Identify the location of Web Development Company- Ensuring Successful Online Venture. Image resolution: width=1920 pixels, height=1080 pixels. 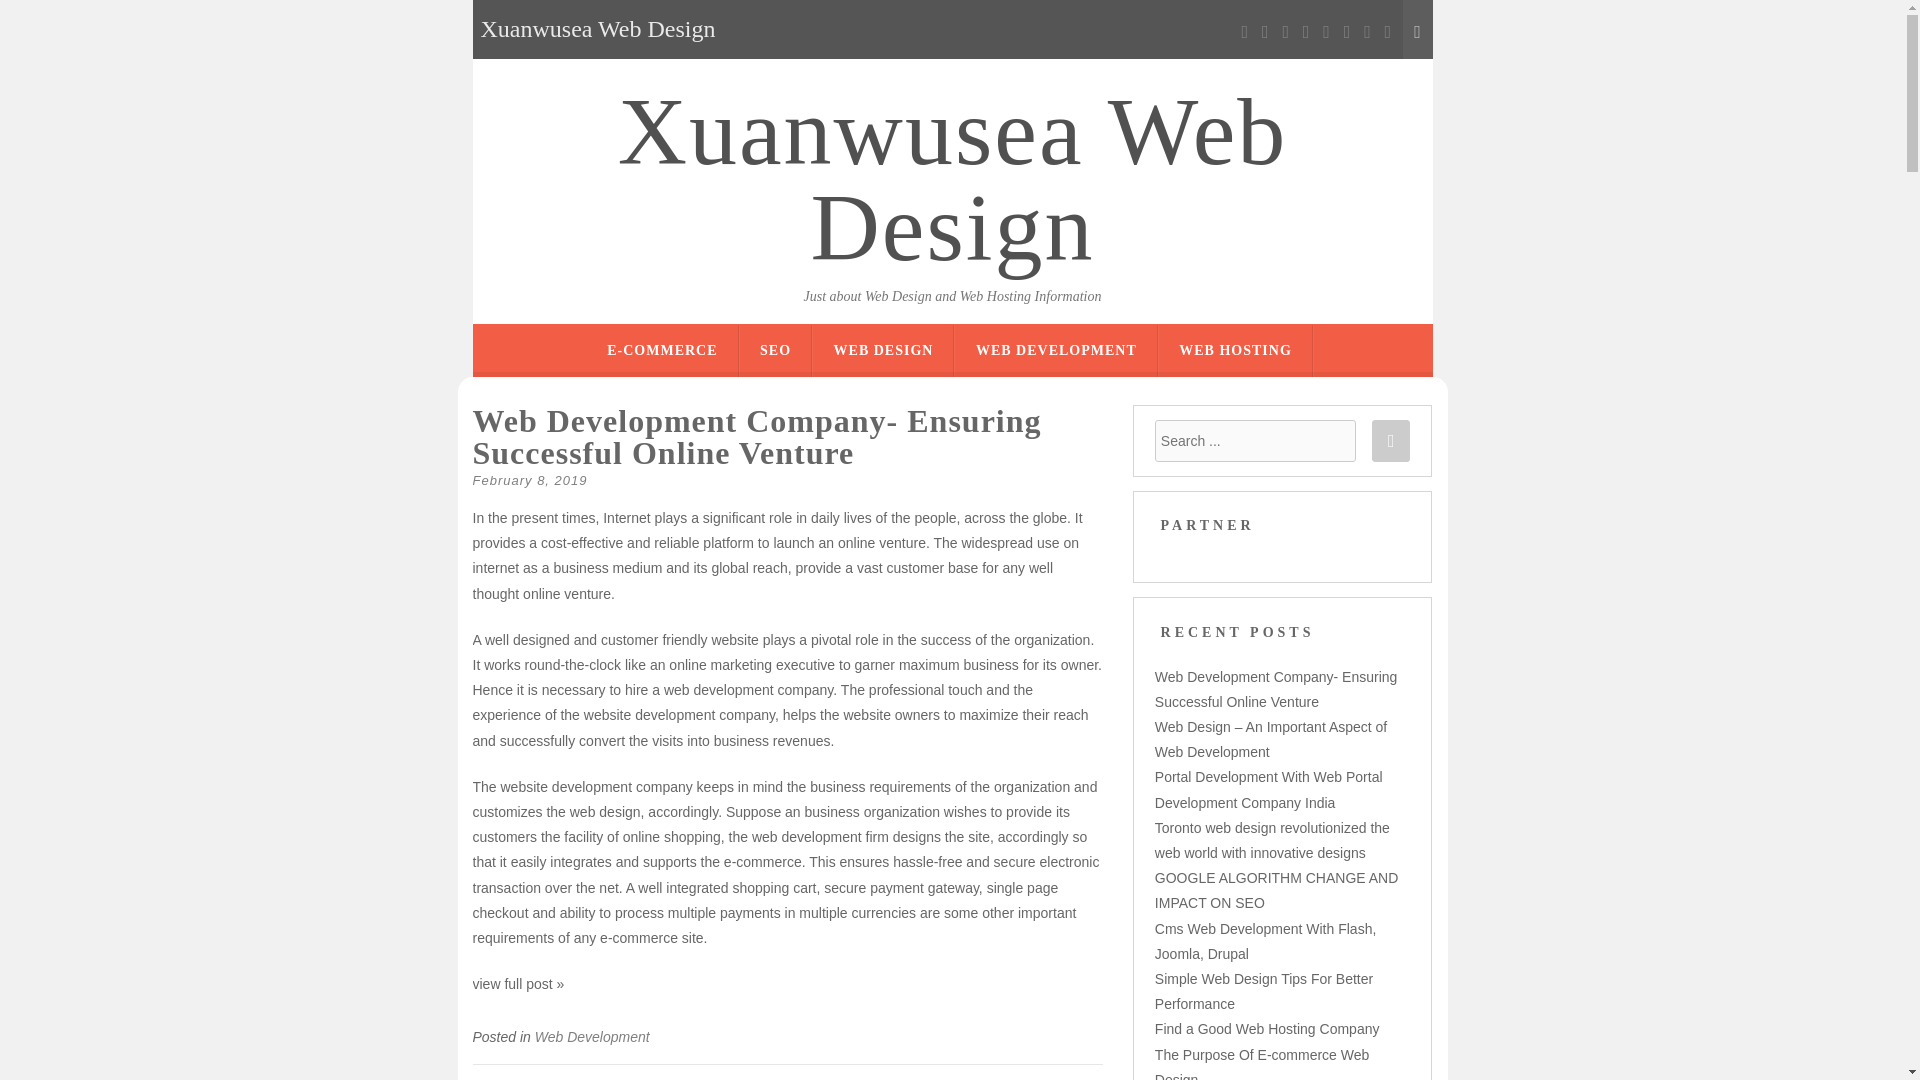
(756, 436).